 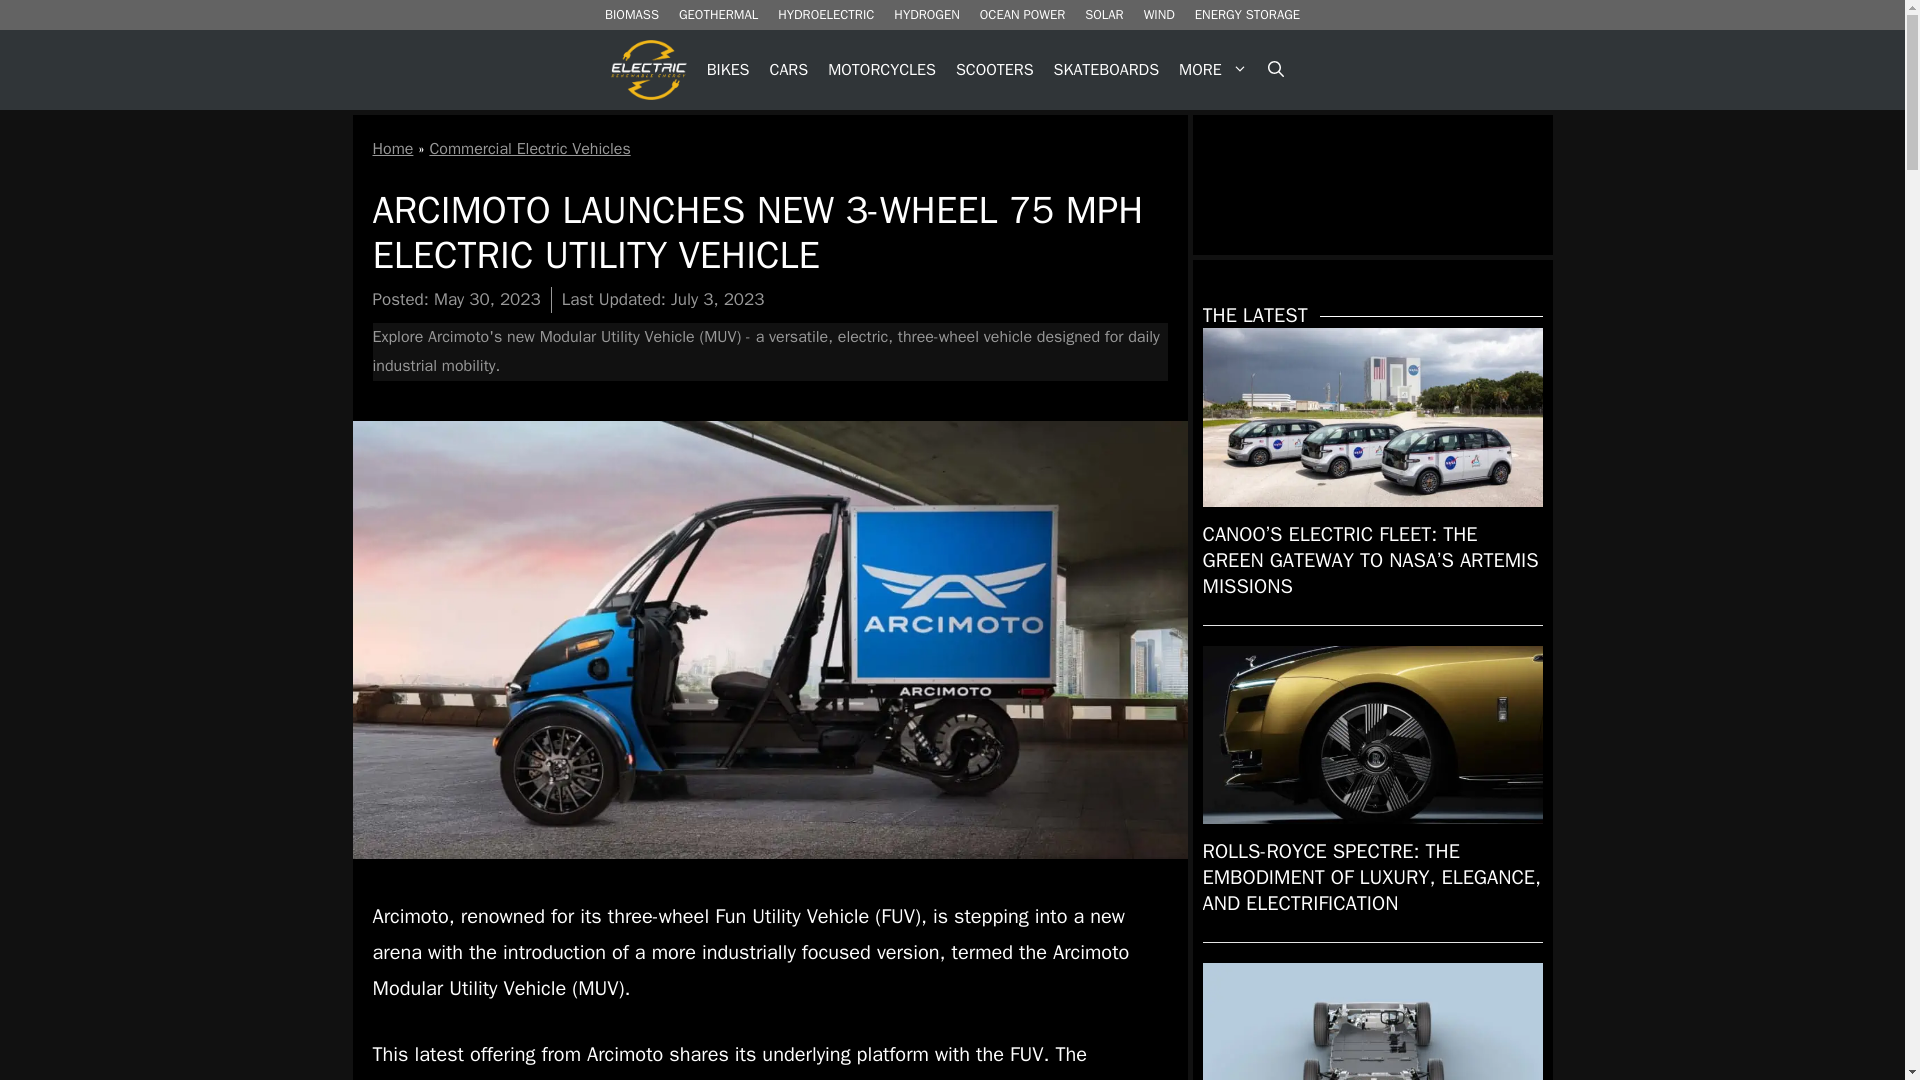 I want to click on MORE, so click(x=1213, y=70).